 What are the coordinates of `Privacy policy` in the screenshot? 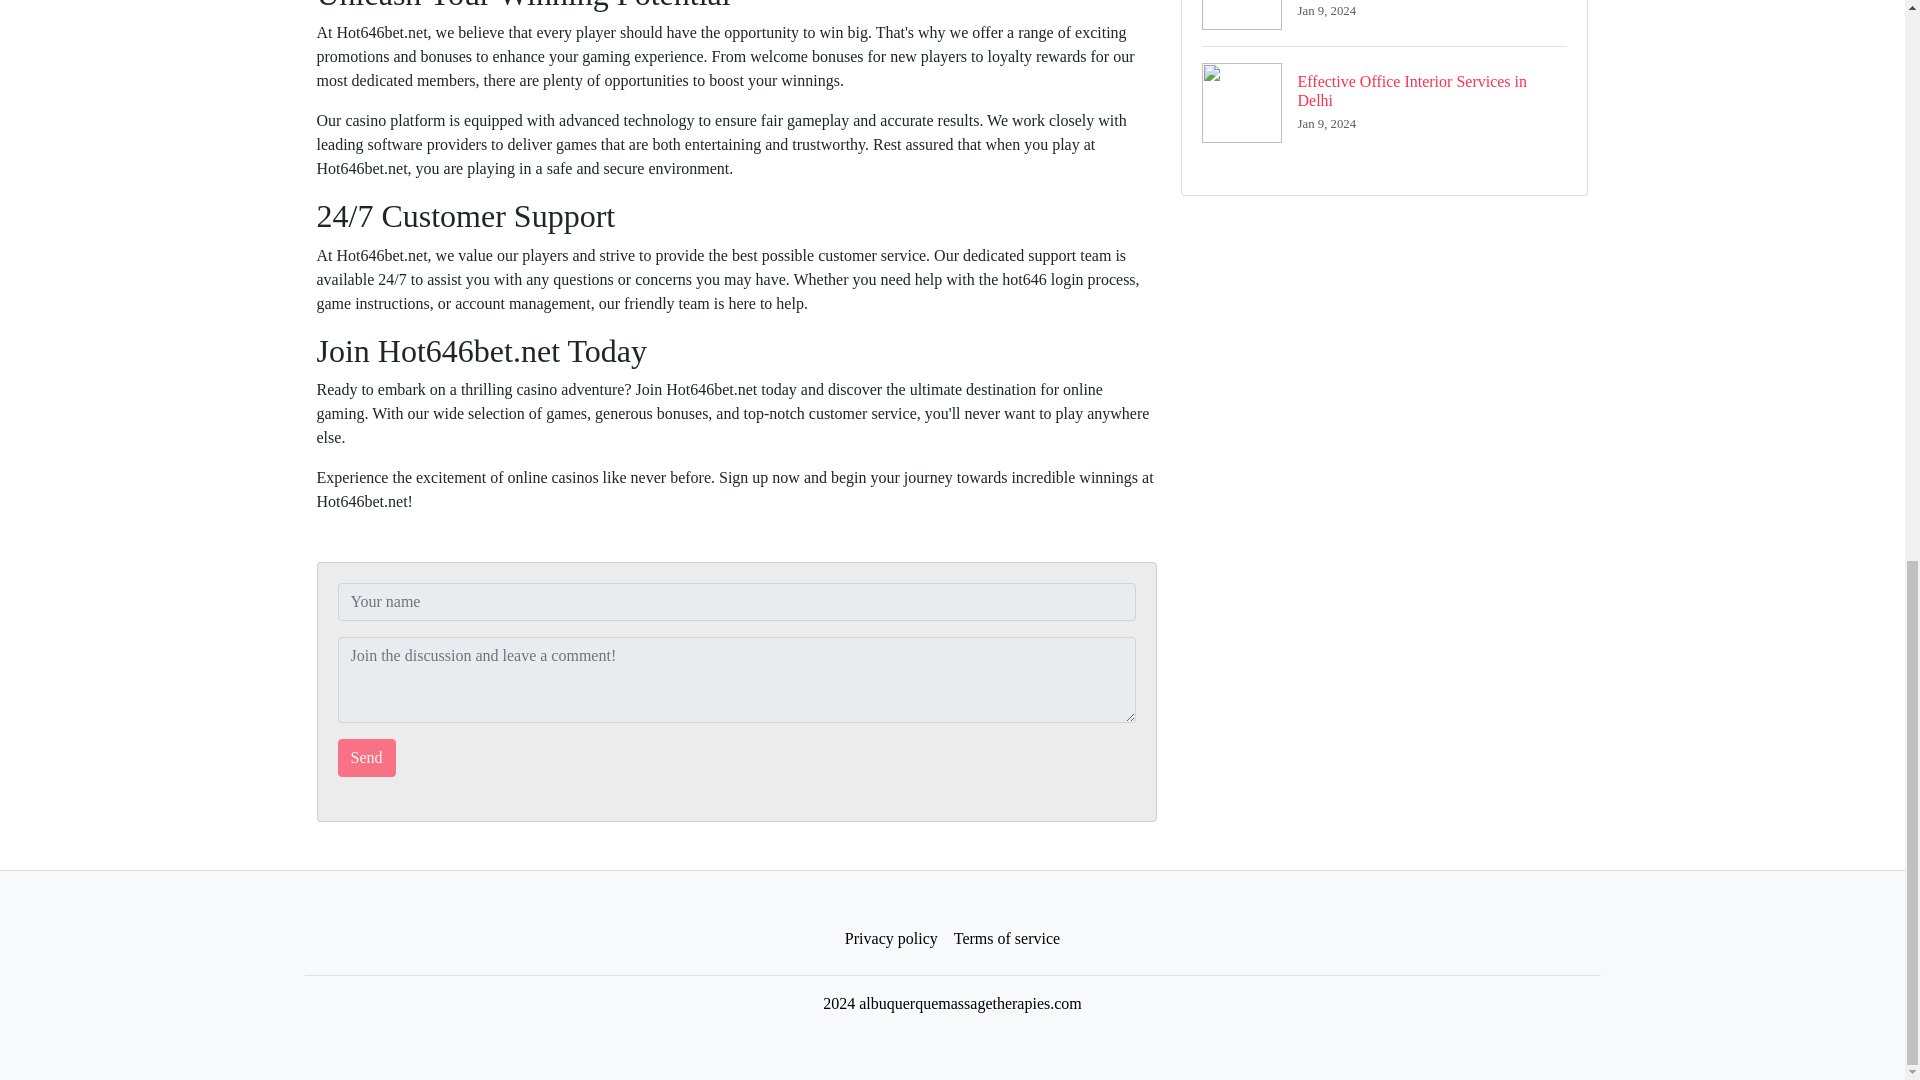 It's located at (1384, 23).